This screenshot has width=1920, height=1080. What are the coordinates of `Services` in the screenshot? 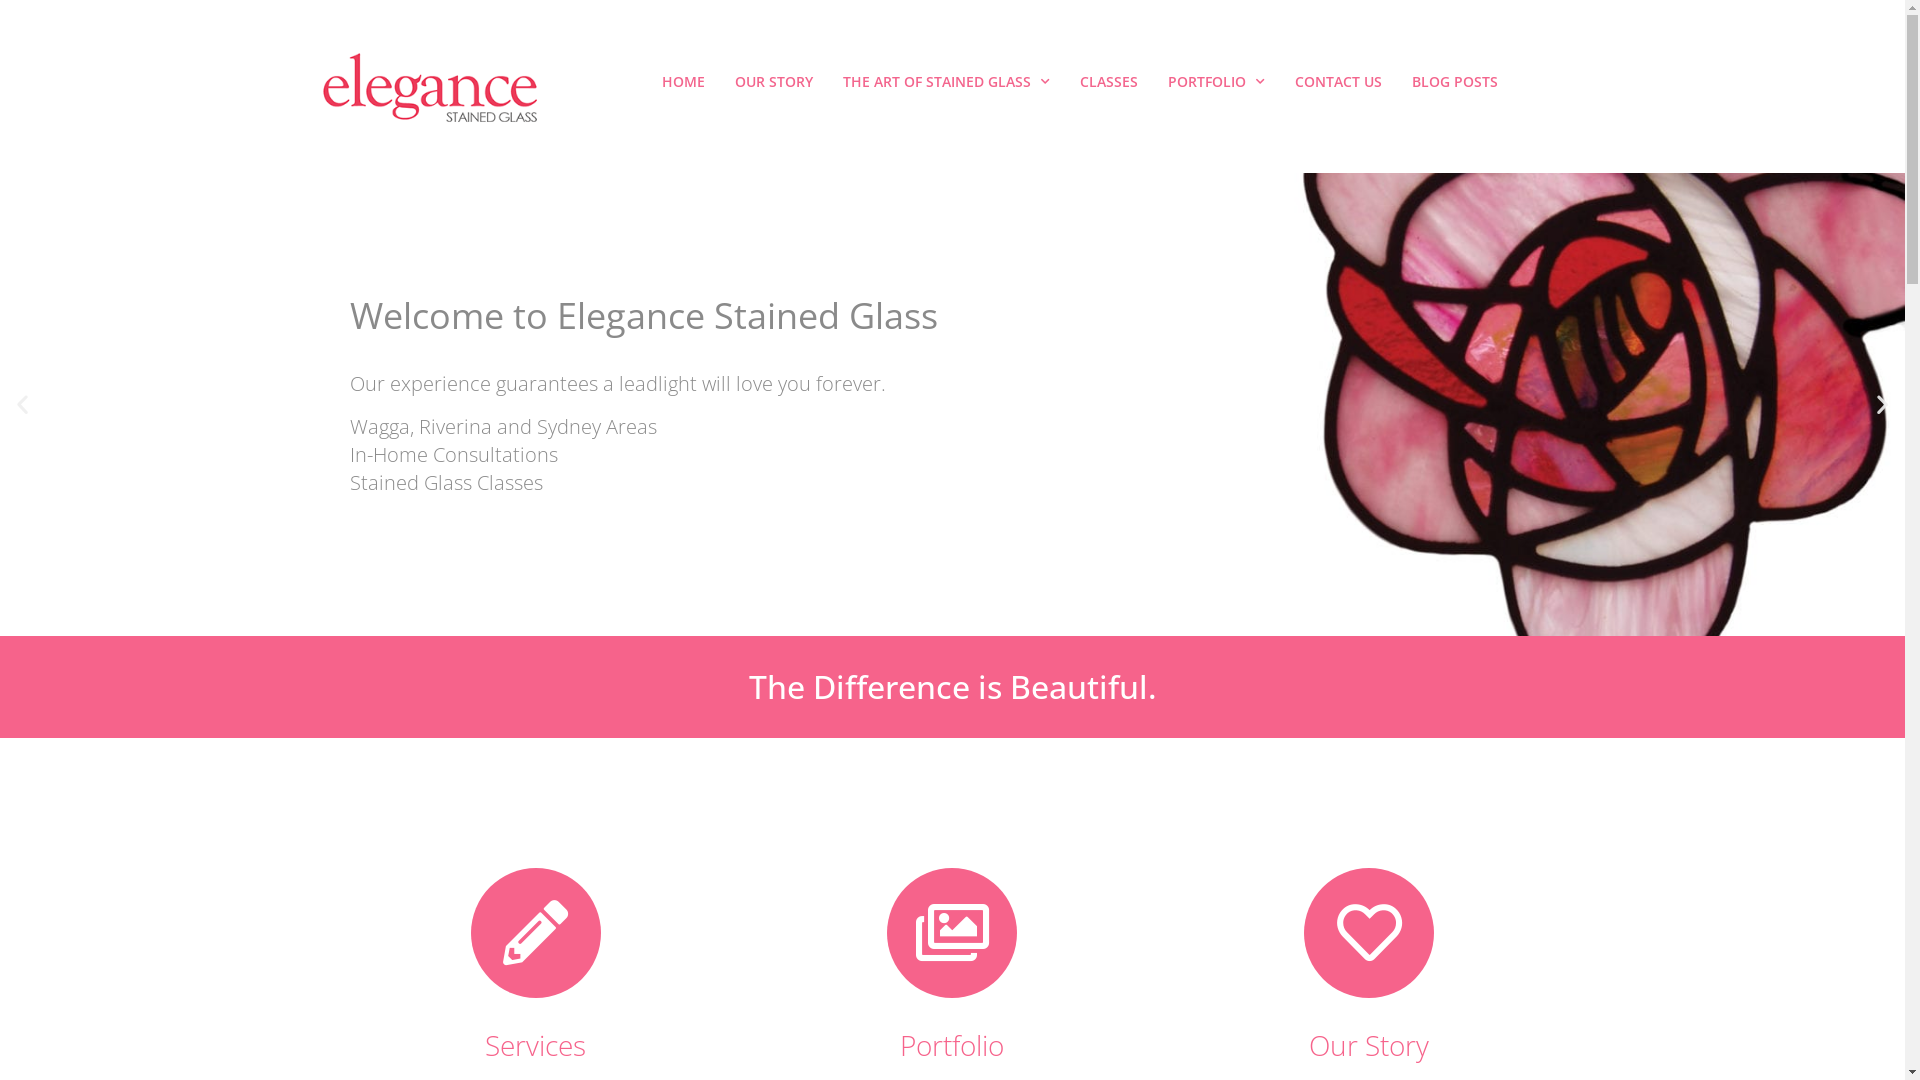 It's located at (536, 1045).